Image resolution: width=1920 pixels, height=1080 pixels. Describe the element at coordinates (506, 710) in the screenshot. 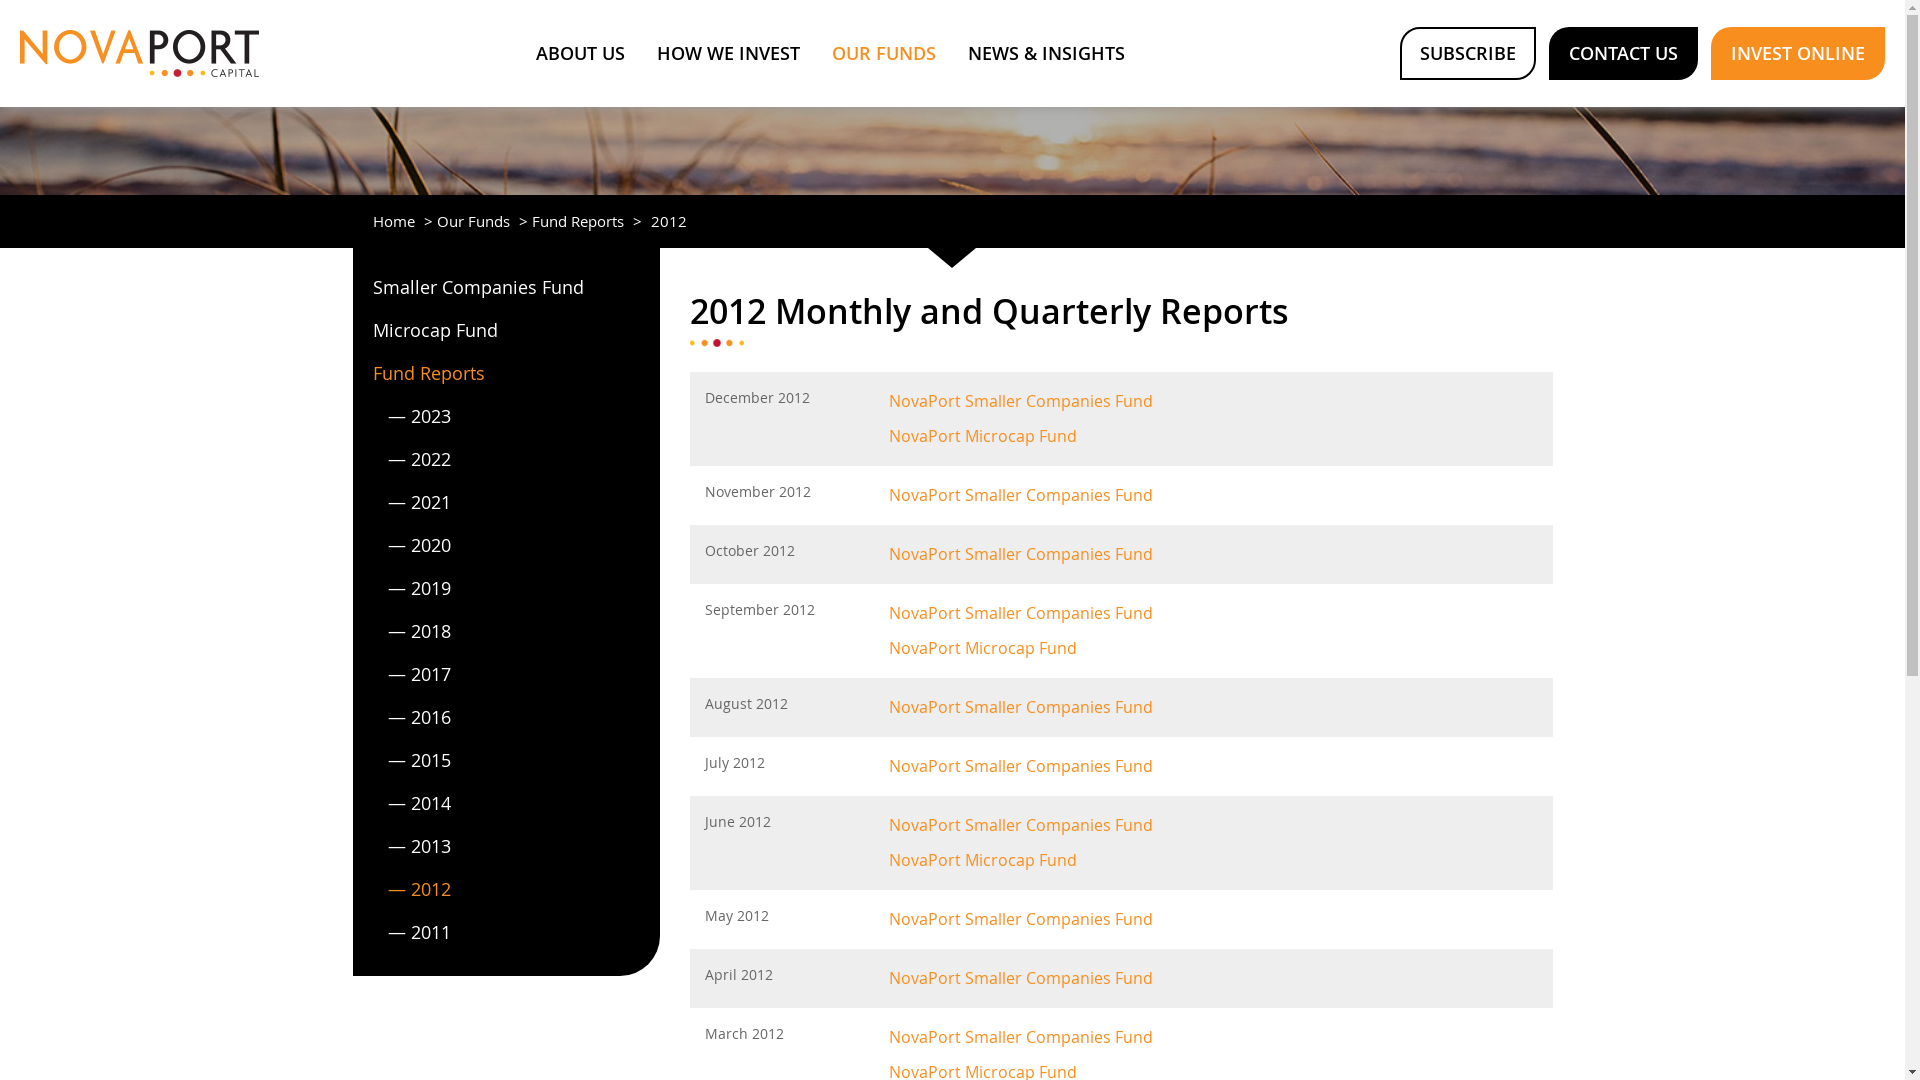

I see `2016` at that location.